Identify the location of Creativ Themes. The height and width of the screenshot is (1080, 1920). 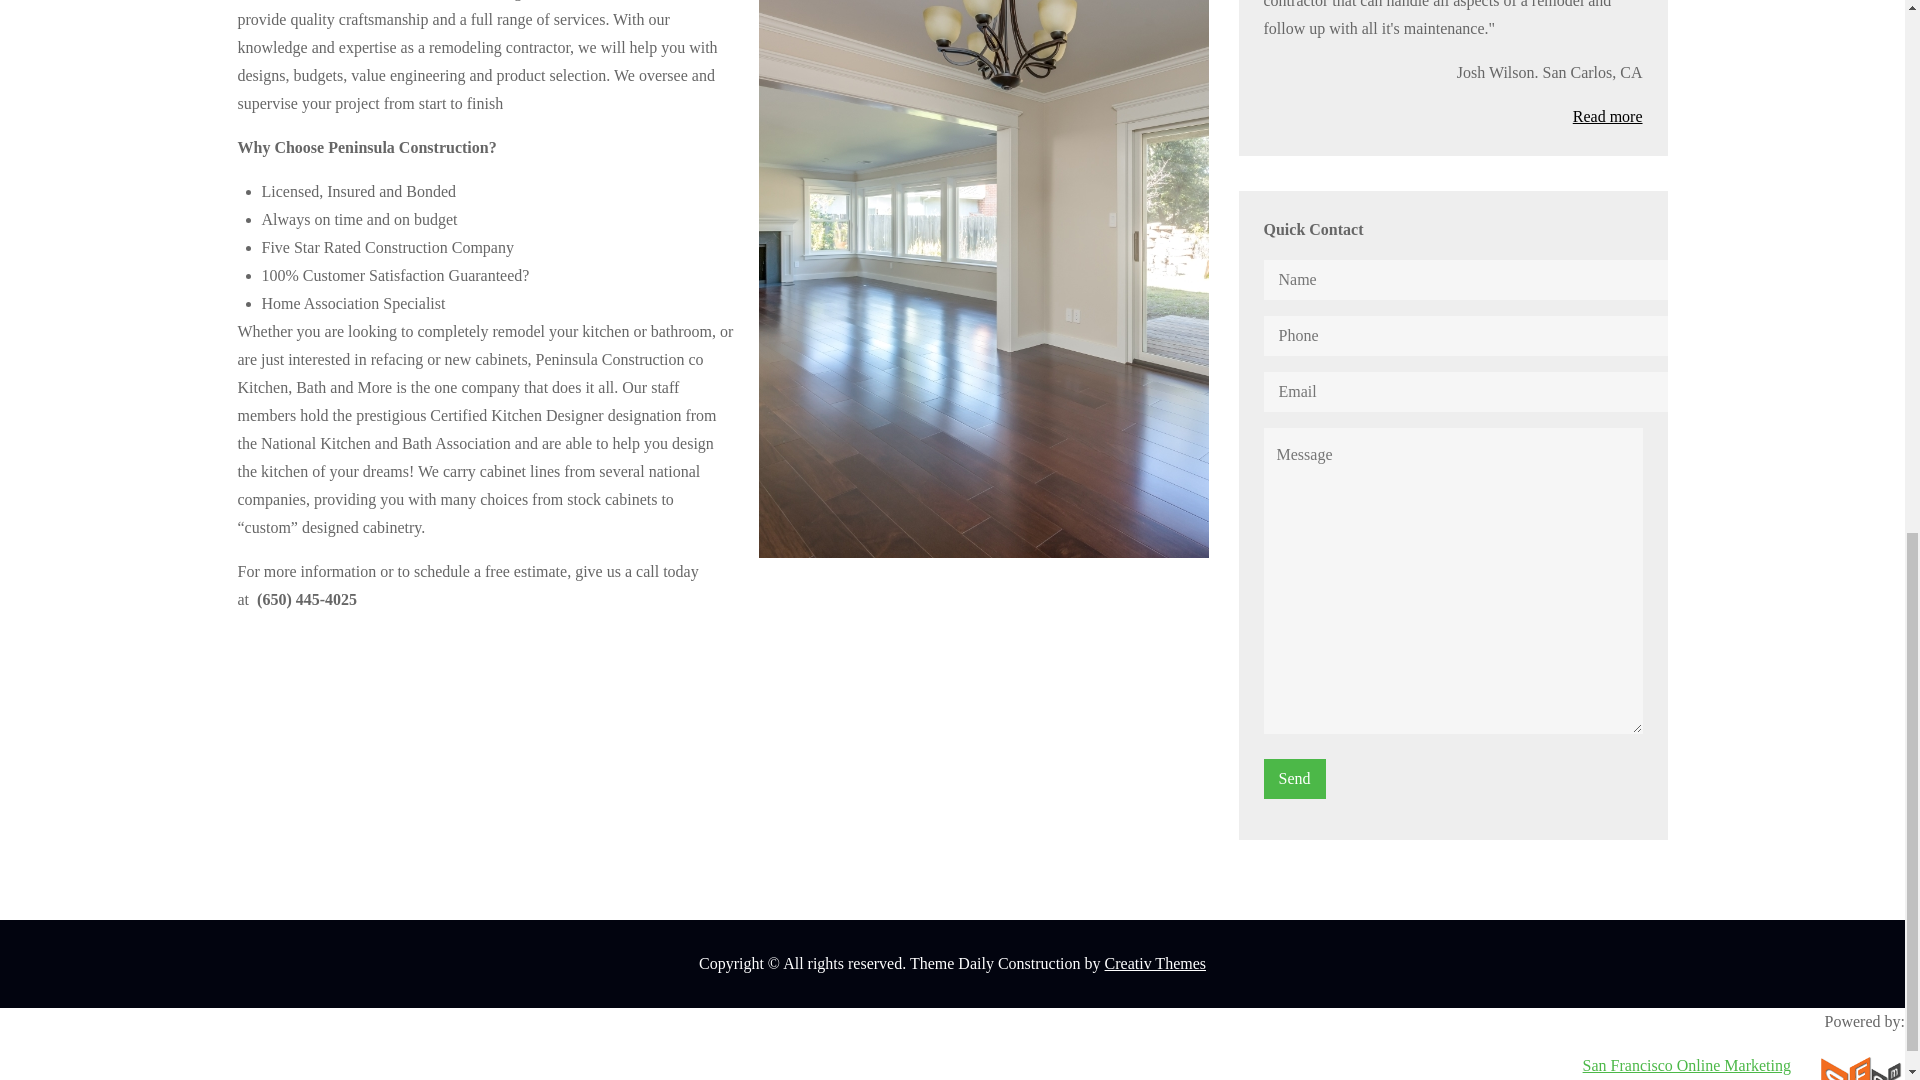
(1155, 962).